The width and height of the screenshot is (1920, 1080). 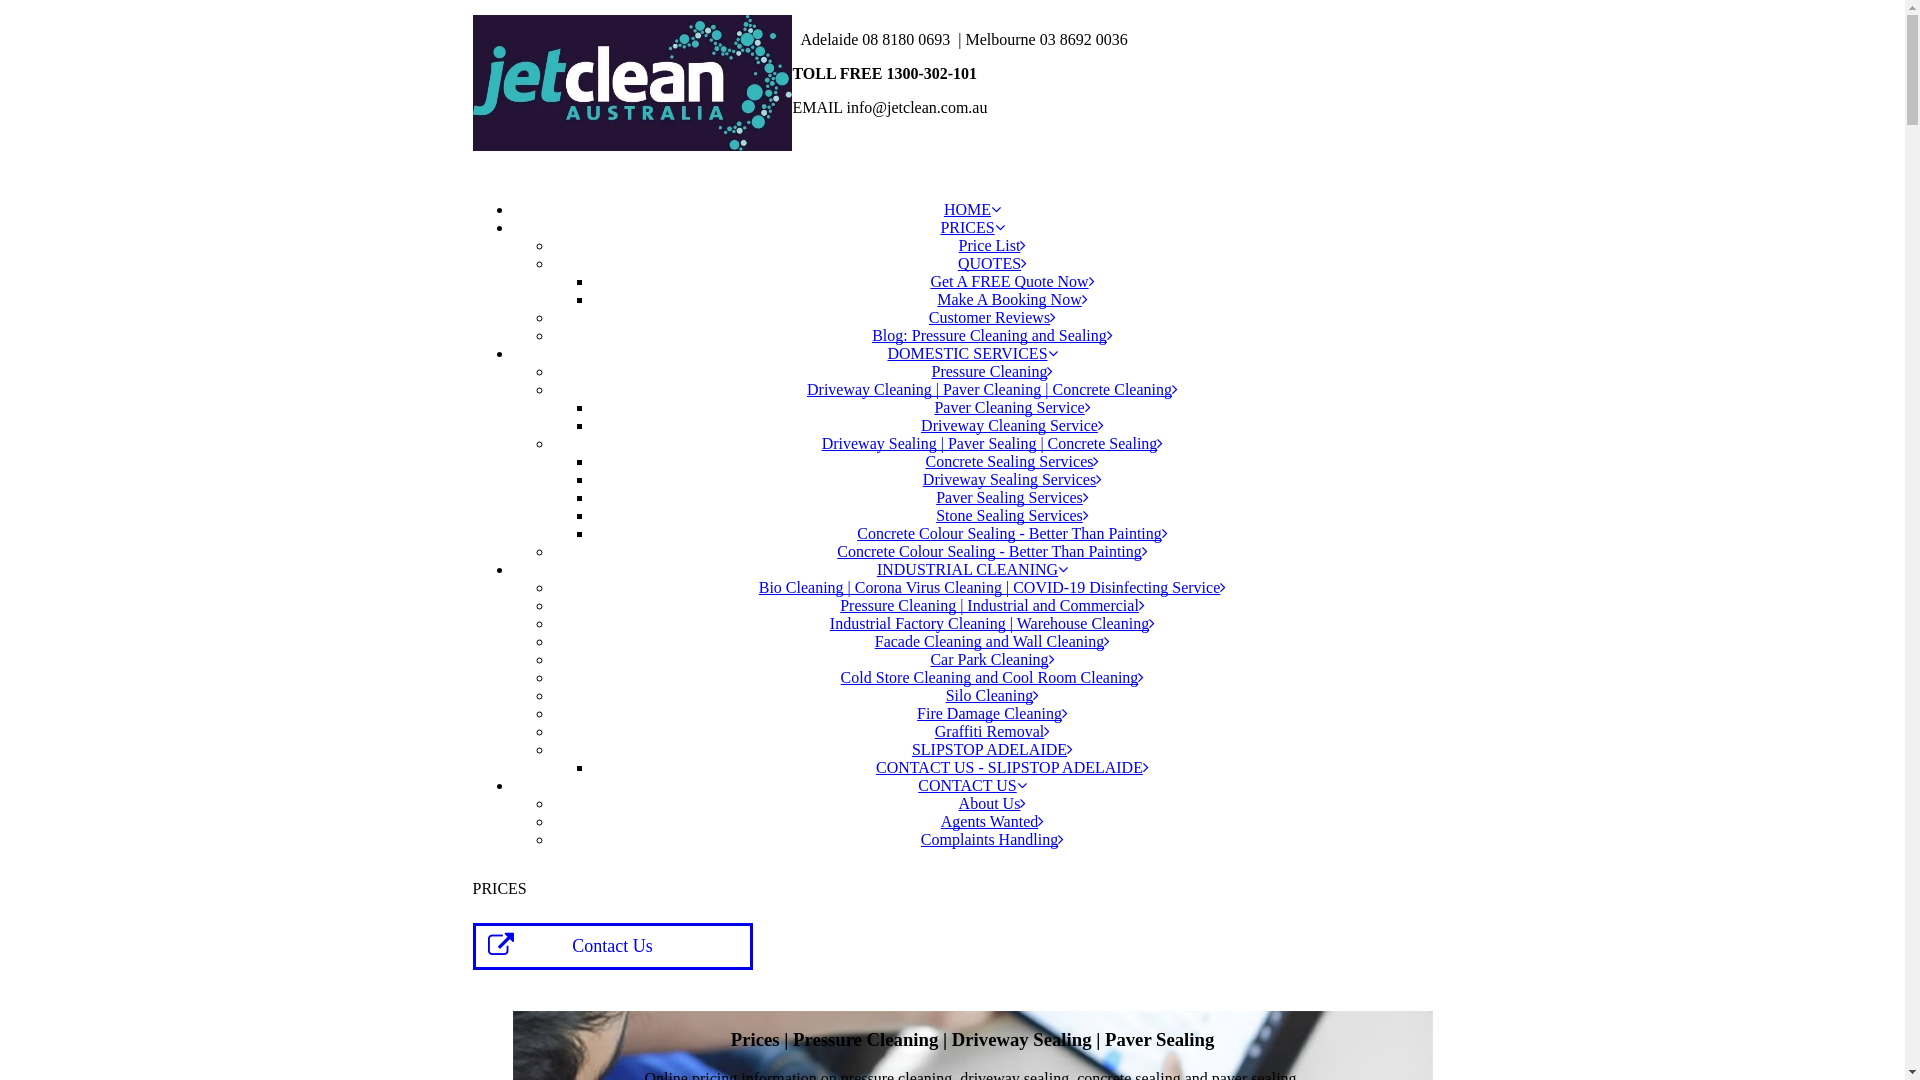 What do you see at coordinates (993, 804) in the screenshot?
I see `About Us` at bounding box center [993, 804].